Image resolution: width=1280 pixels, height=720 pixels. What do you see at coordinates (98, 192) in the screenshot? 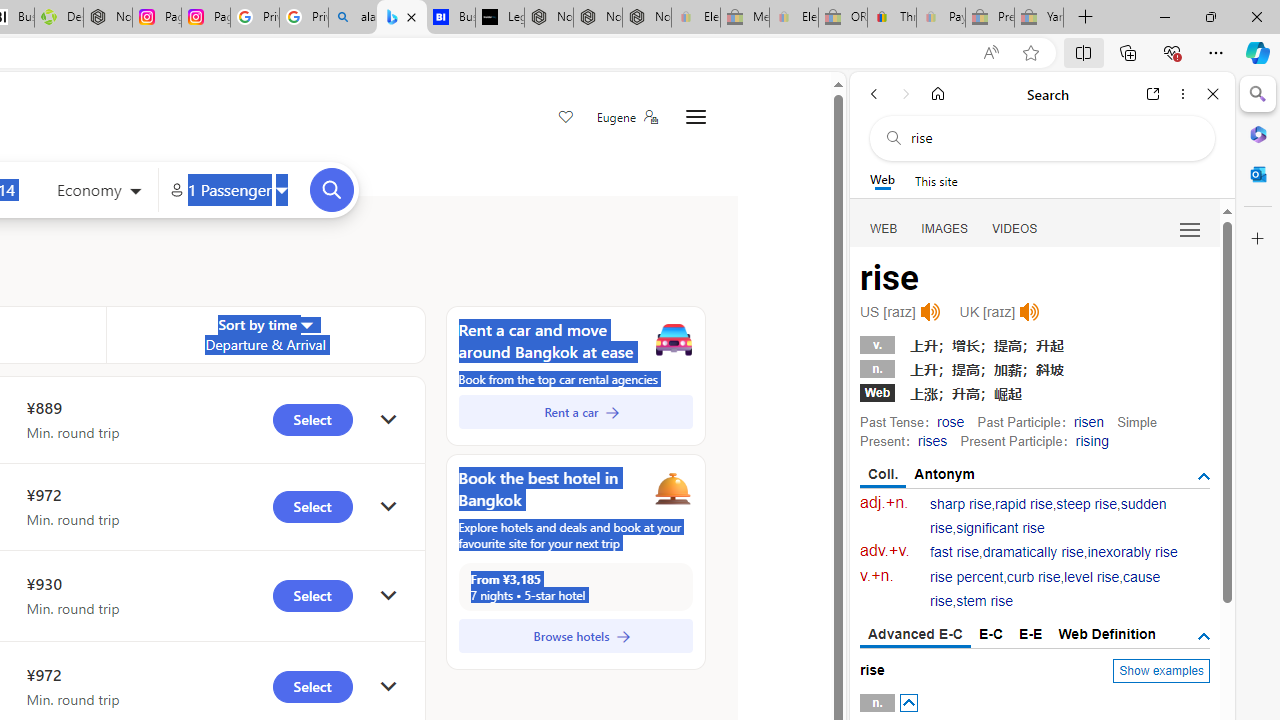
I see `Select class of service` at bounding box center [98, 192].